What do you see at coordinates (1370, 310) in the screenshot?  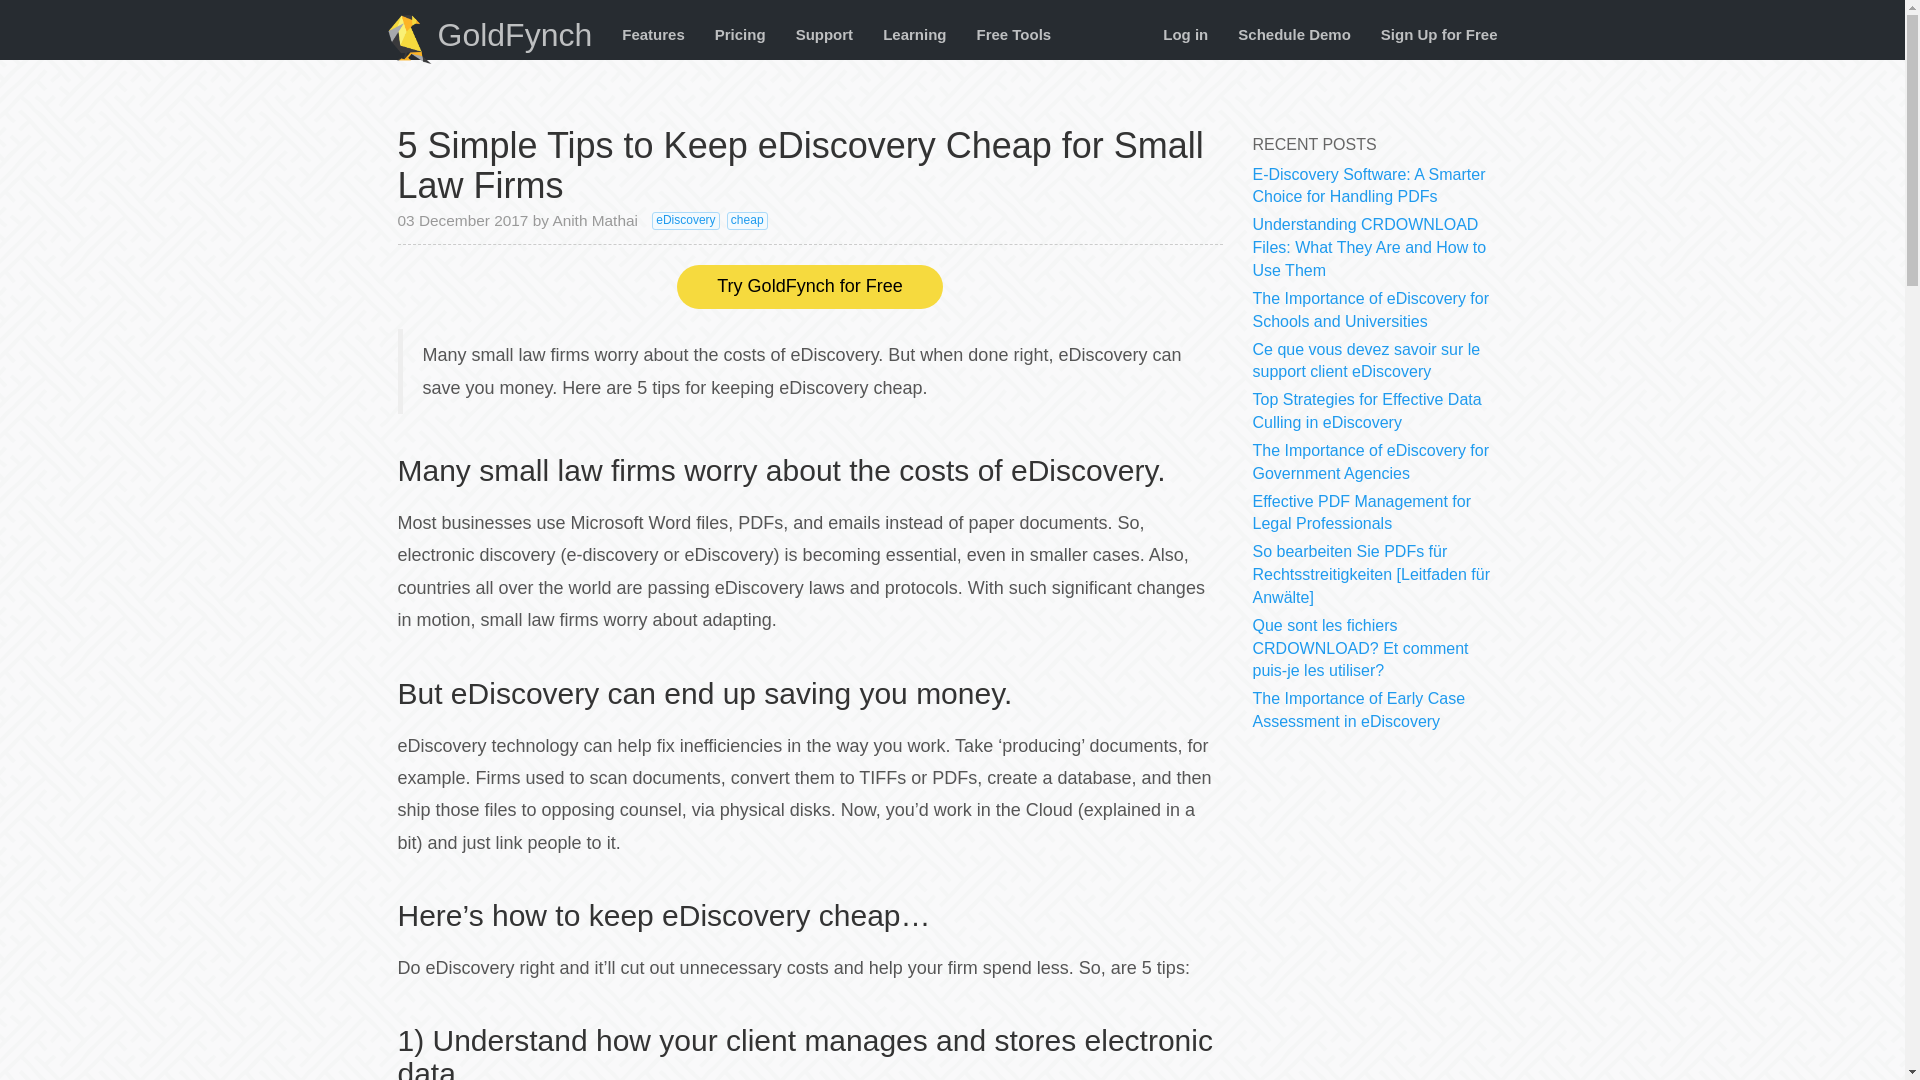 I see `The Importance of eDiscovery for Schools and Universities` at bounding box center [1370, 310].